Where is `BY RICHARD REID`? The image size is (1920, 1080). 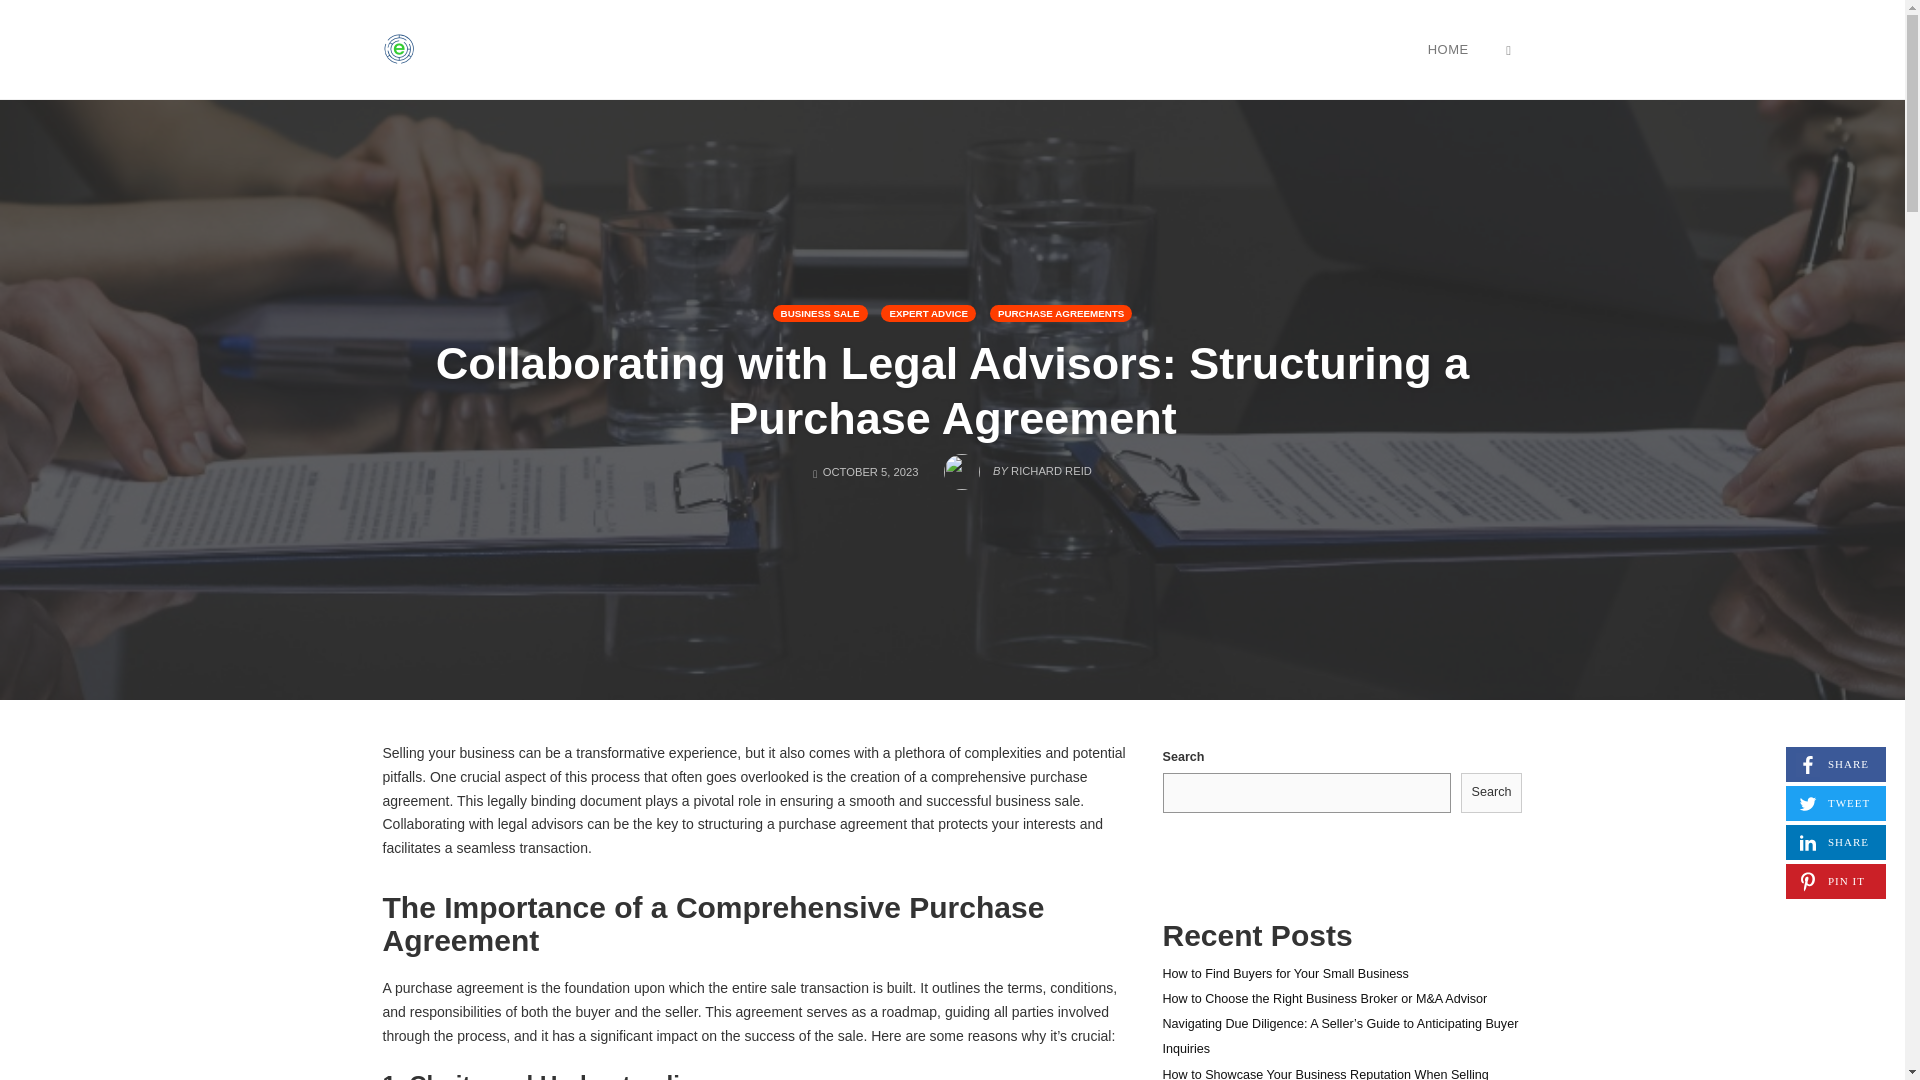 BY RICHARD REID is located at coordinates (928, 312).